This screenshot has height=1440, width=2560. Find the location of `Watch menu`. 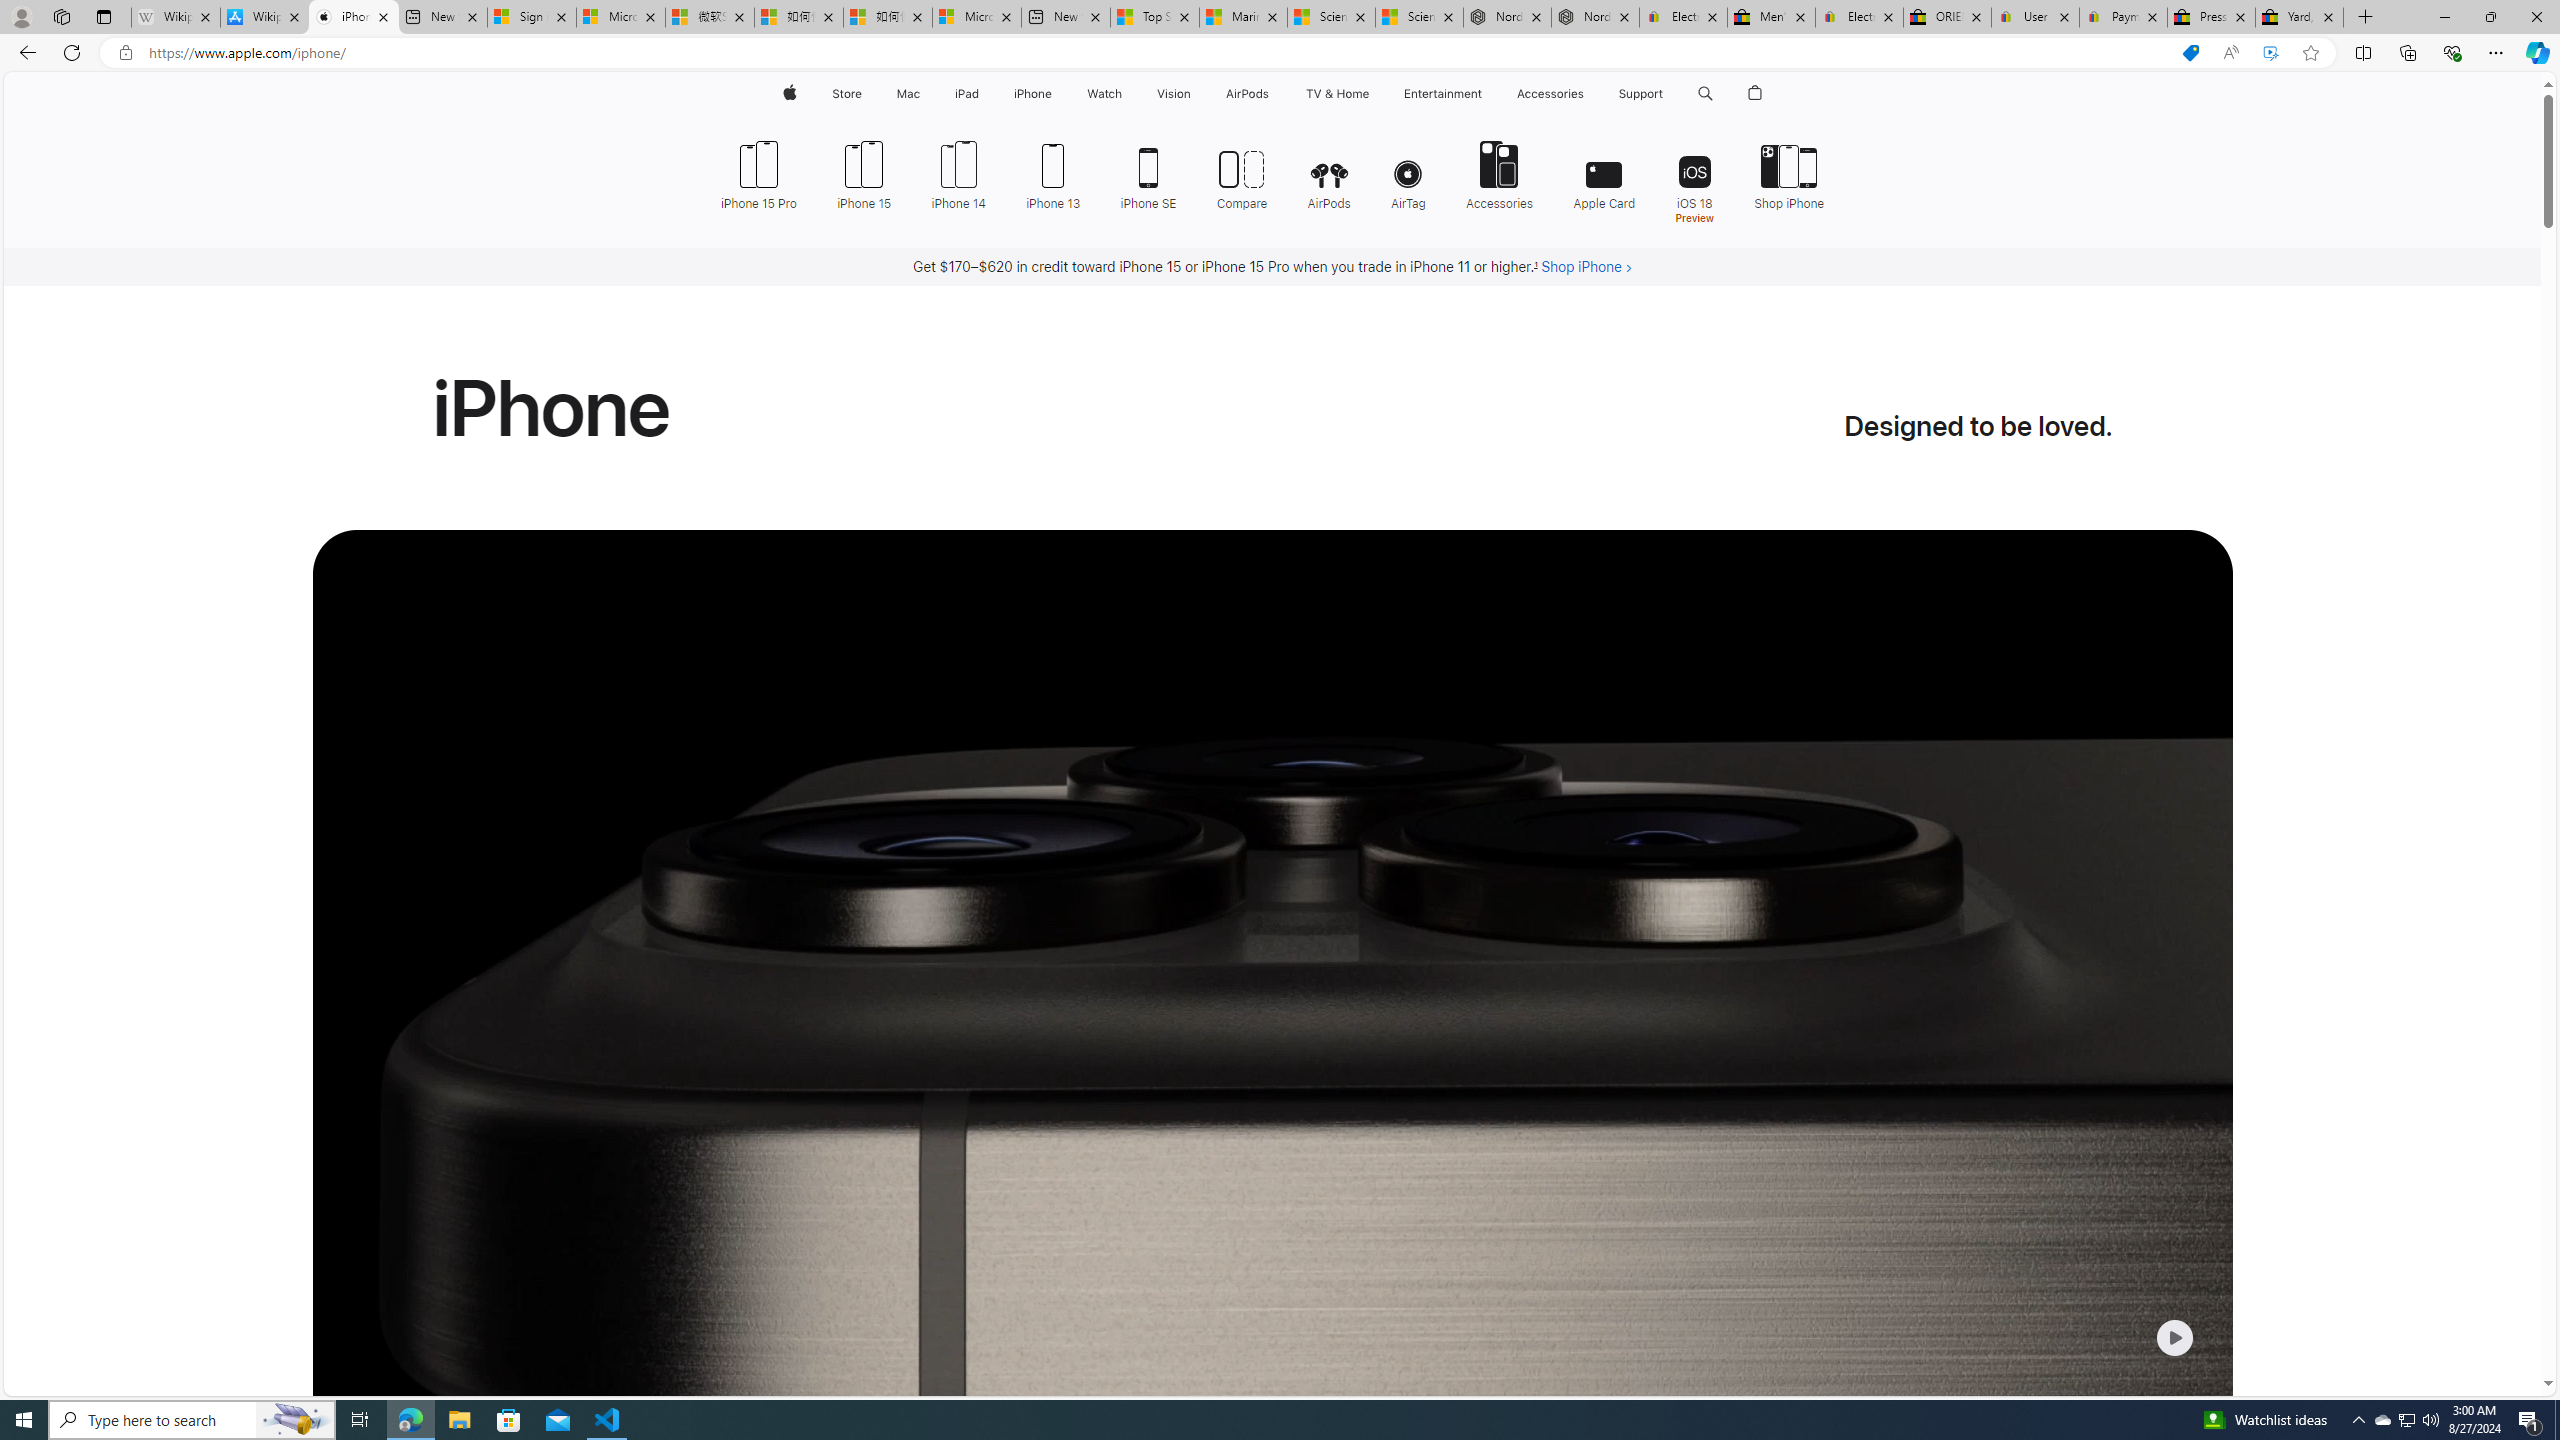

Watch menu is located at coordinates (1128, 94).